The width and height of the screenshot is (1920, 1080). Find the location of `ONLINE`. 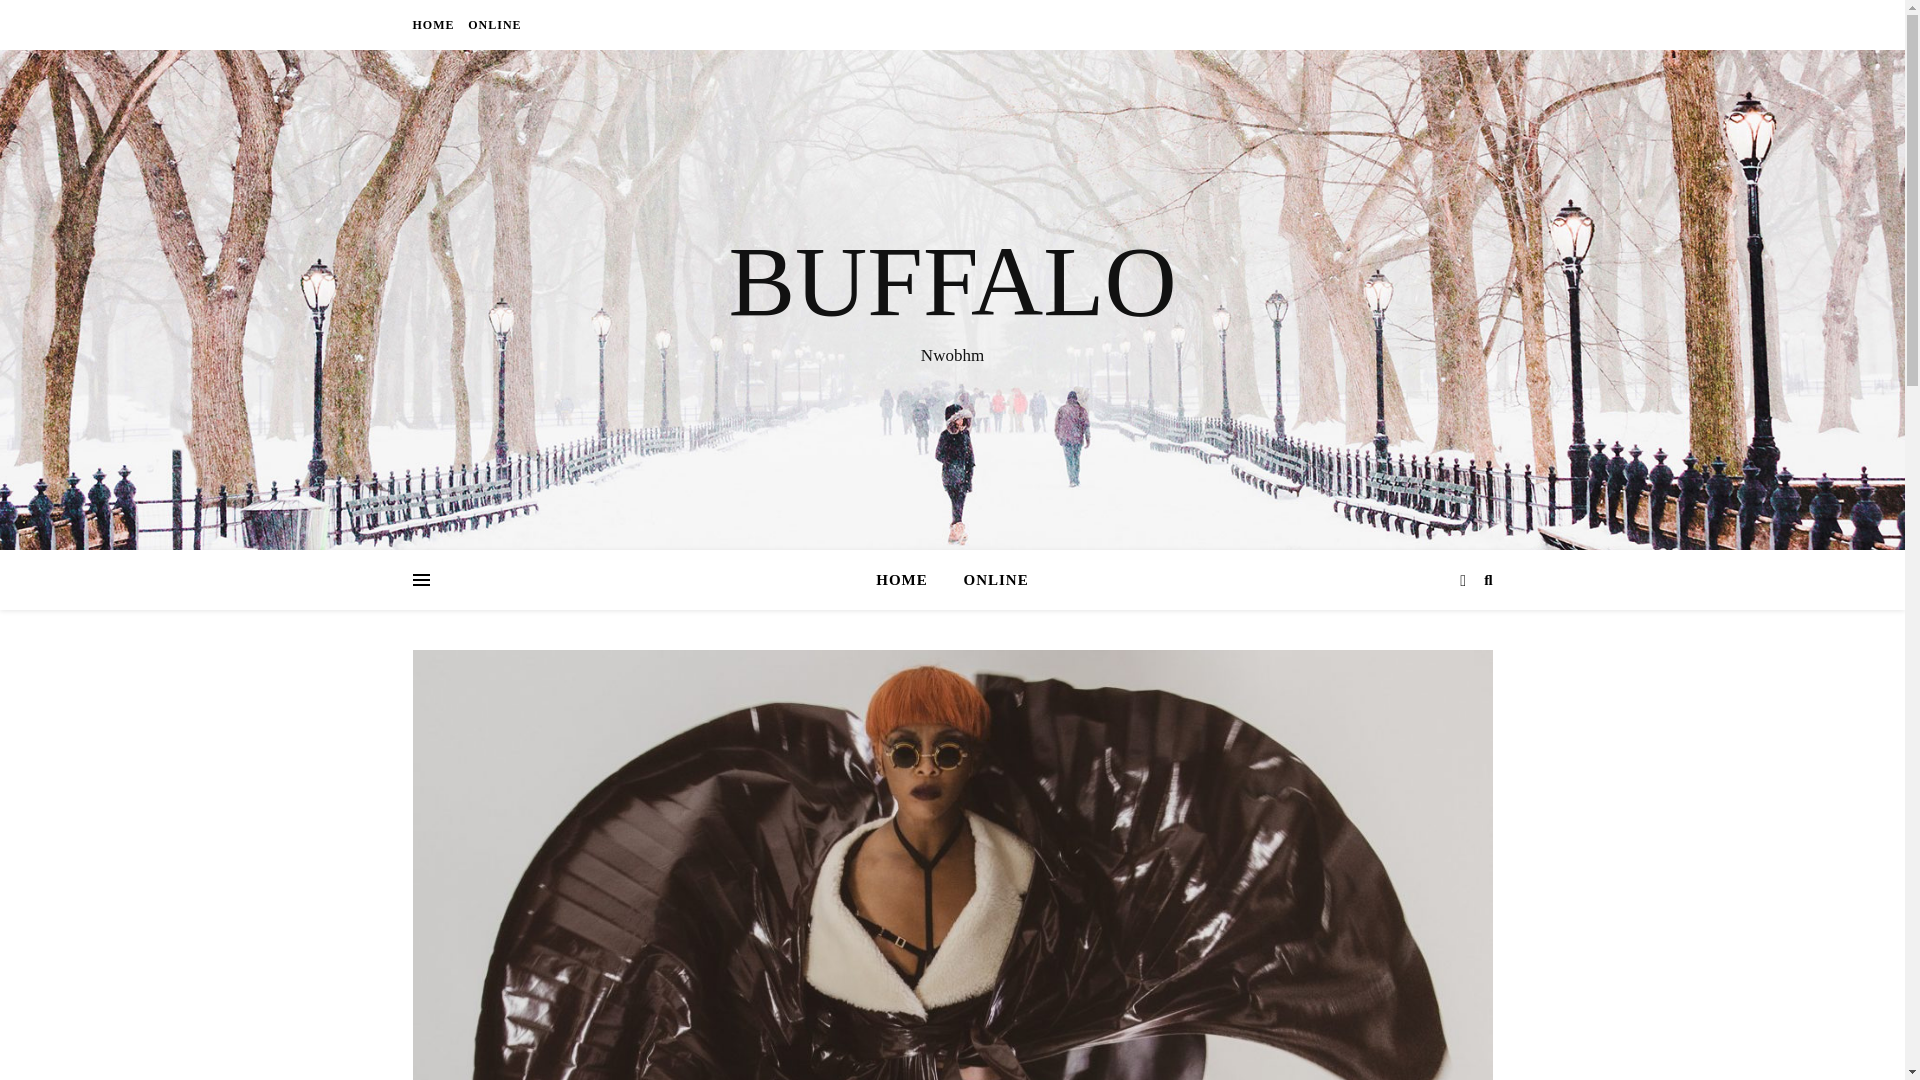

ONLINE is located at coordinates (988, 580).